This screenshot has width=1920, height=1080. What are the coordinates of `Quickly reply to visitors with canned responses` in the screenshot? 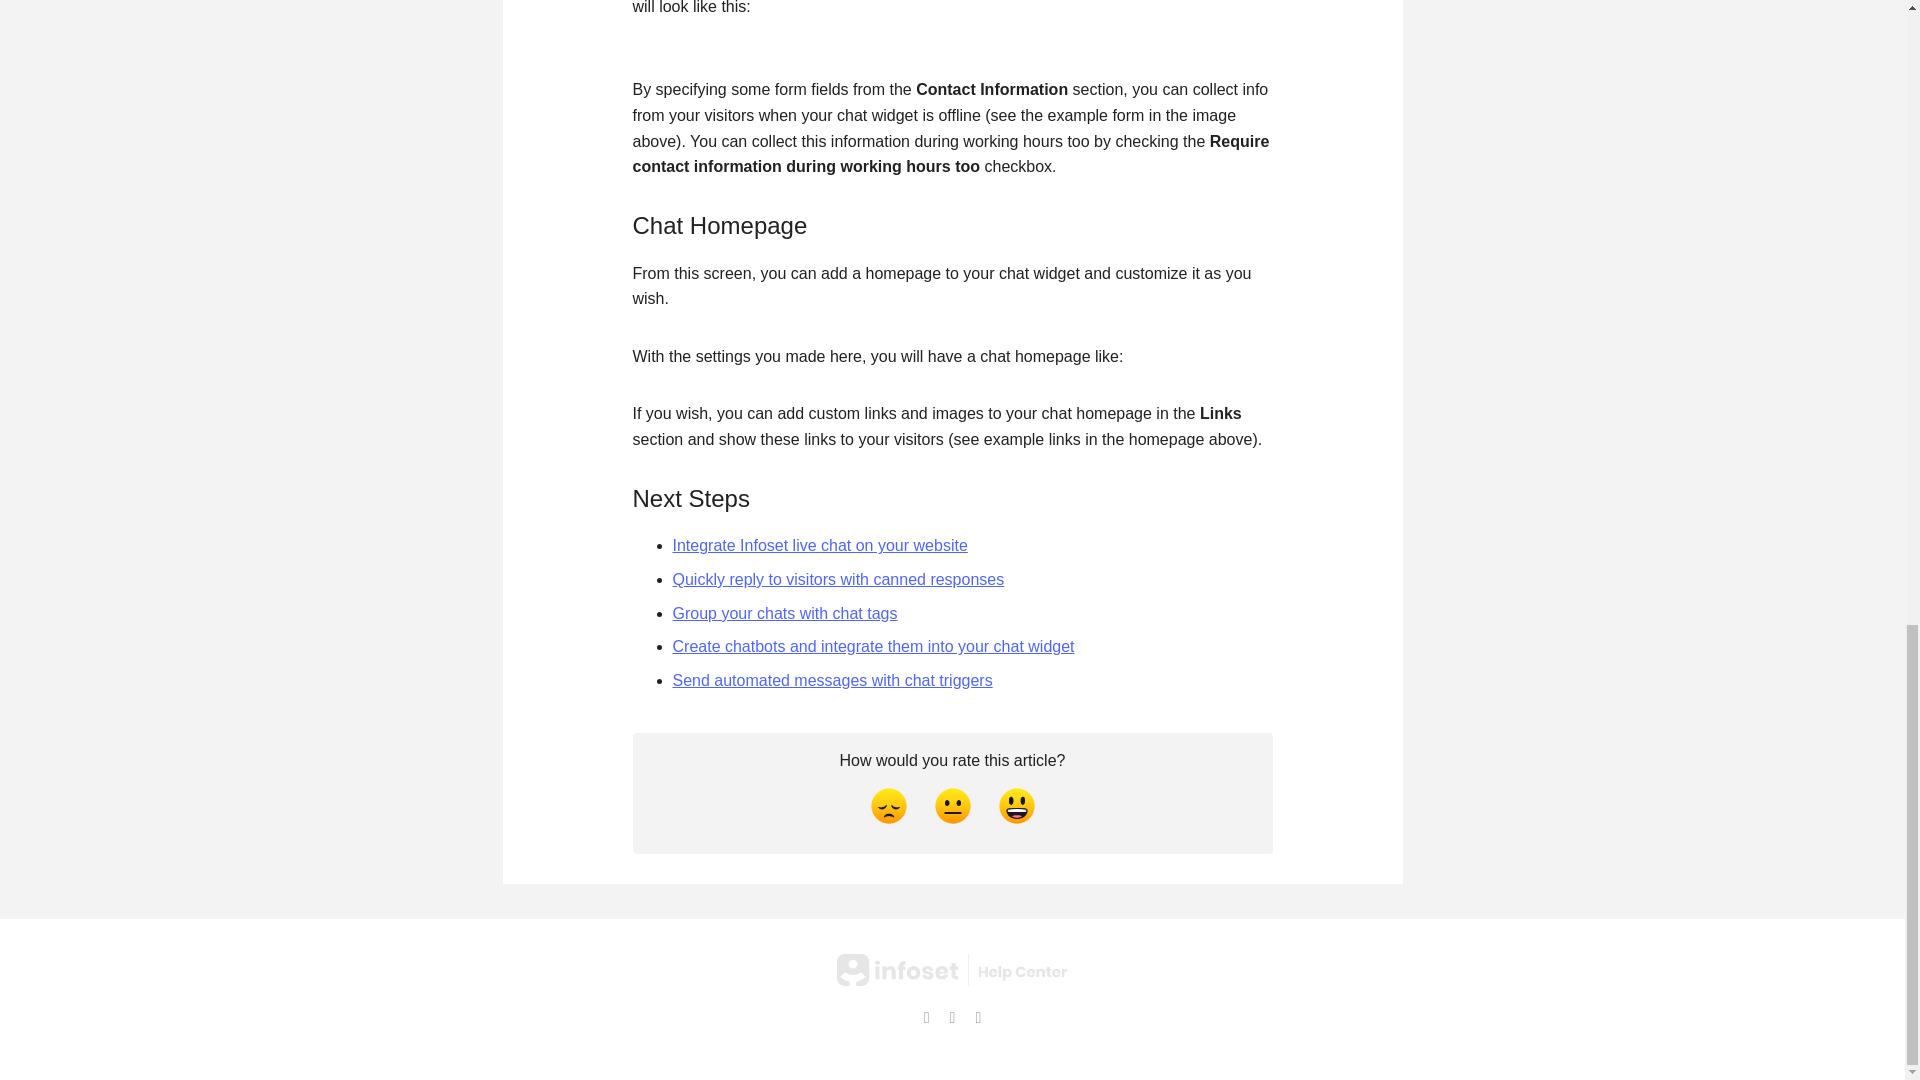 It's located at (838, 579).